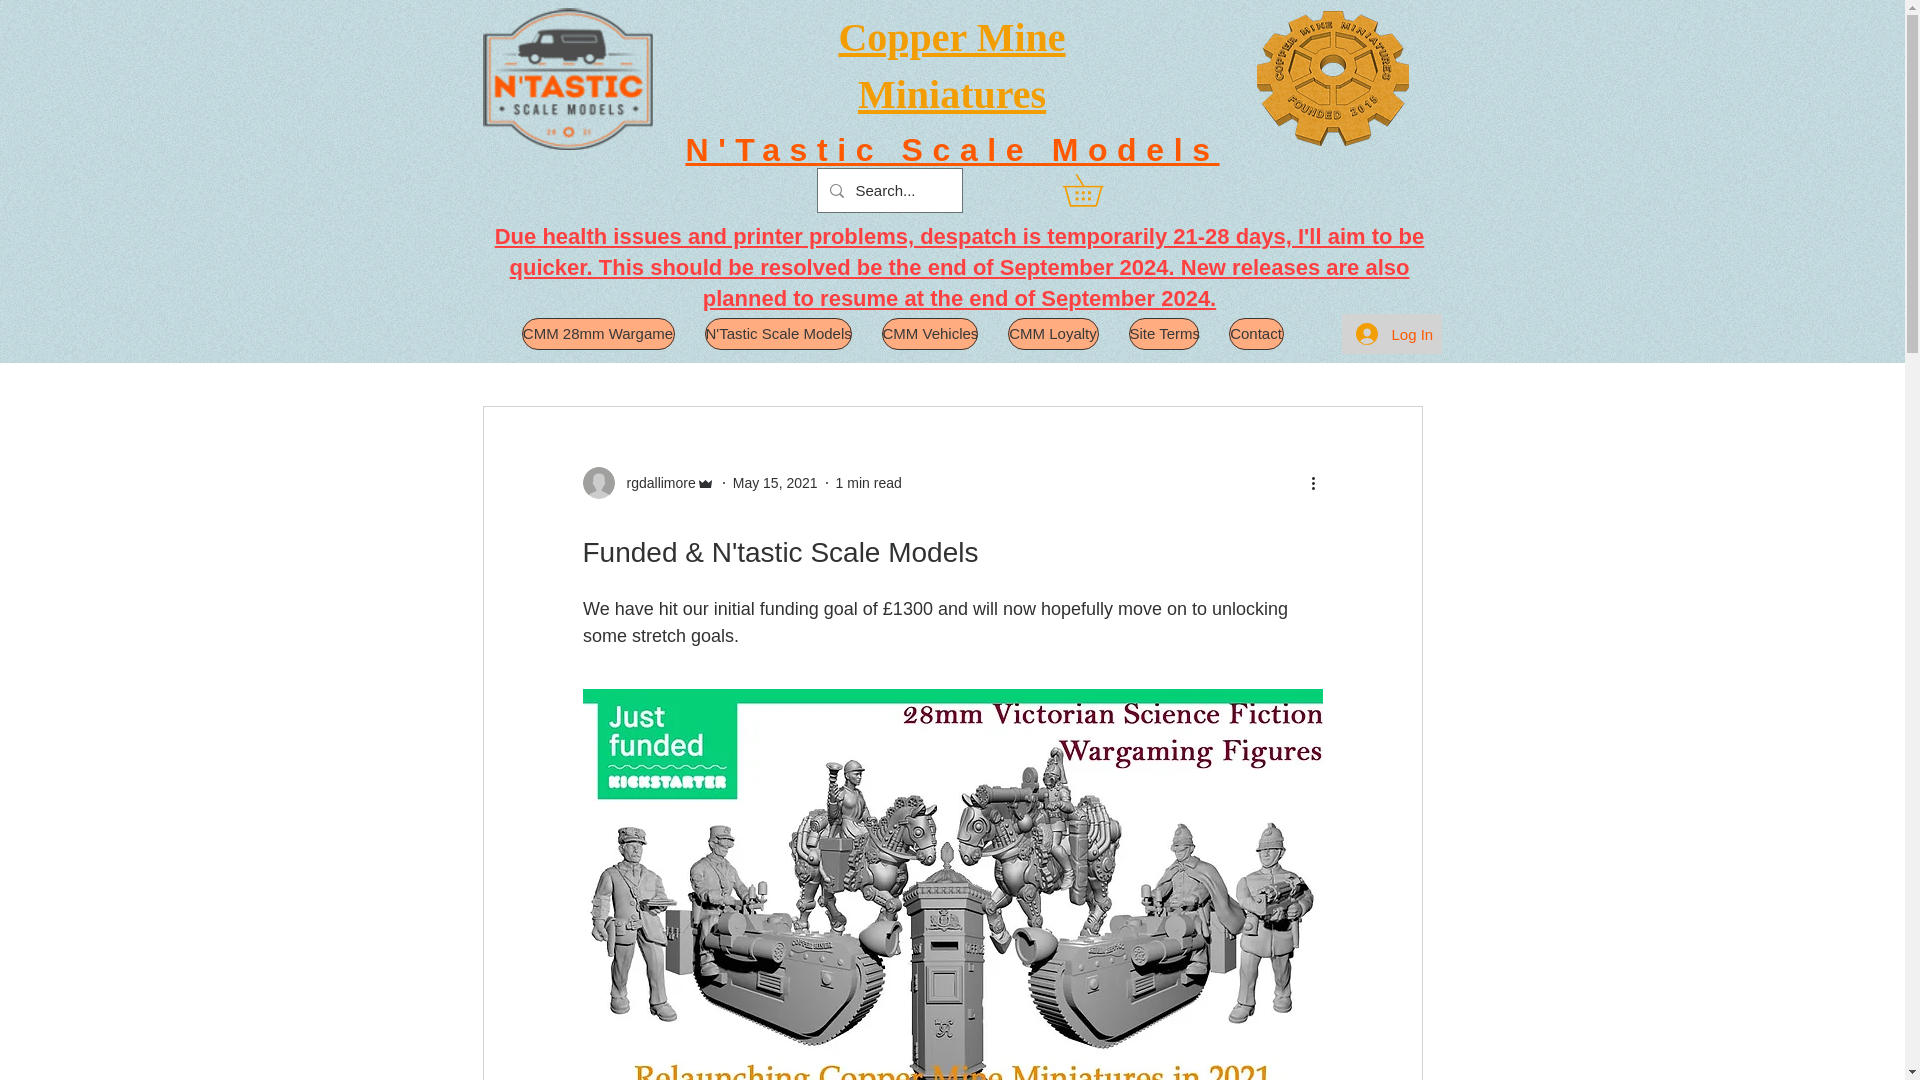  Describe the element at coordinates (952, 150) in the screenshot. I see `N'Tastic Scale Models` at that location.